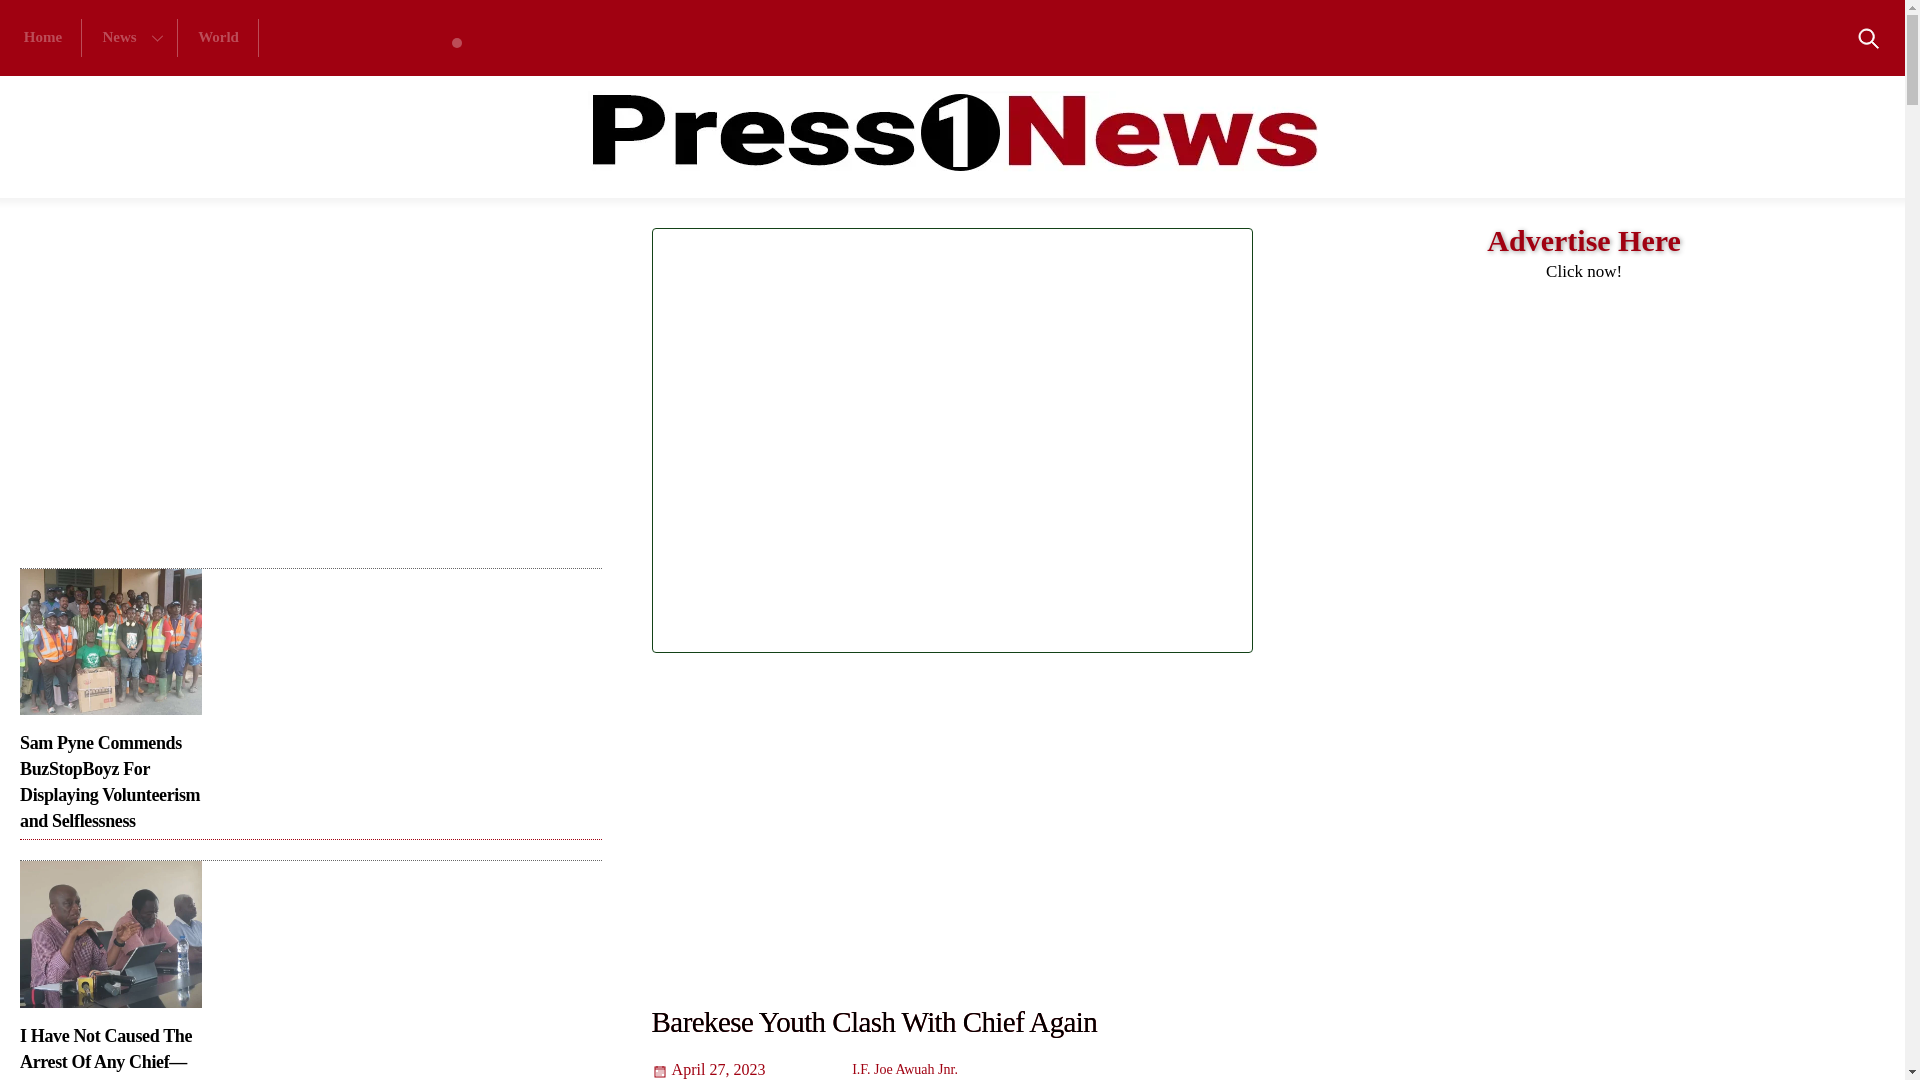 Image resolution: width=1920 pixels, height=1080 pixels. Describe the element at coordinates (131, 38) in the screenshot. I see `Advertisement` at that location.